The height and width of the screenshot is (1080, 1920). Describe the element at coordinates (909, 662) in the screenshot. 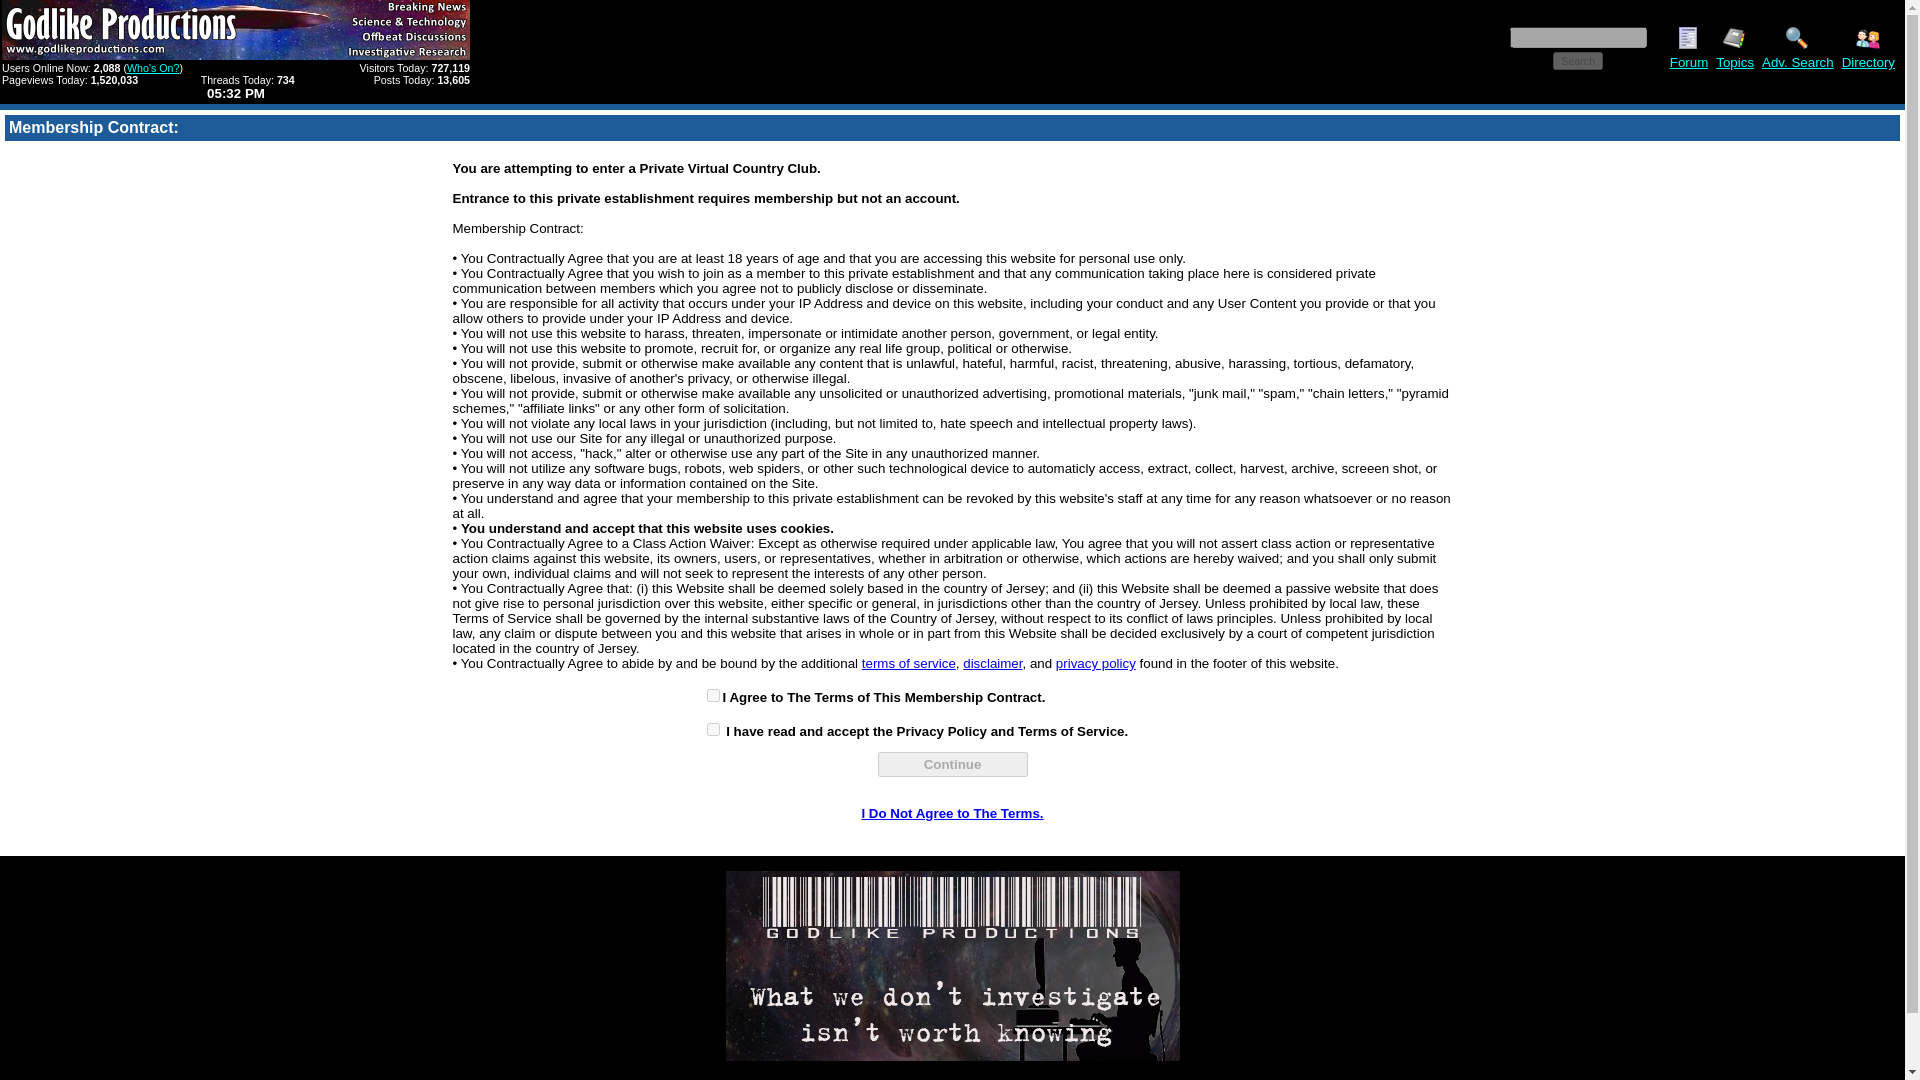

I see `terms of service` at that location.